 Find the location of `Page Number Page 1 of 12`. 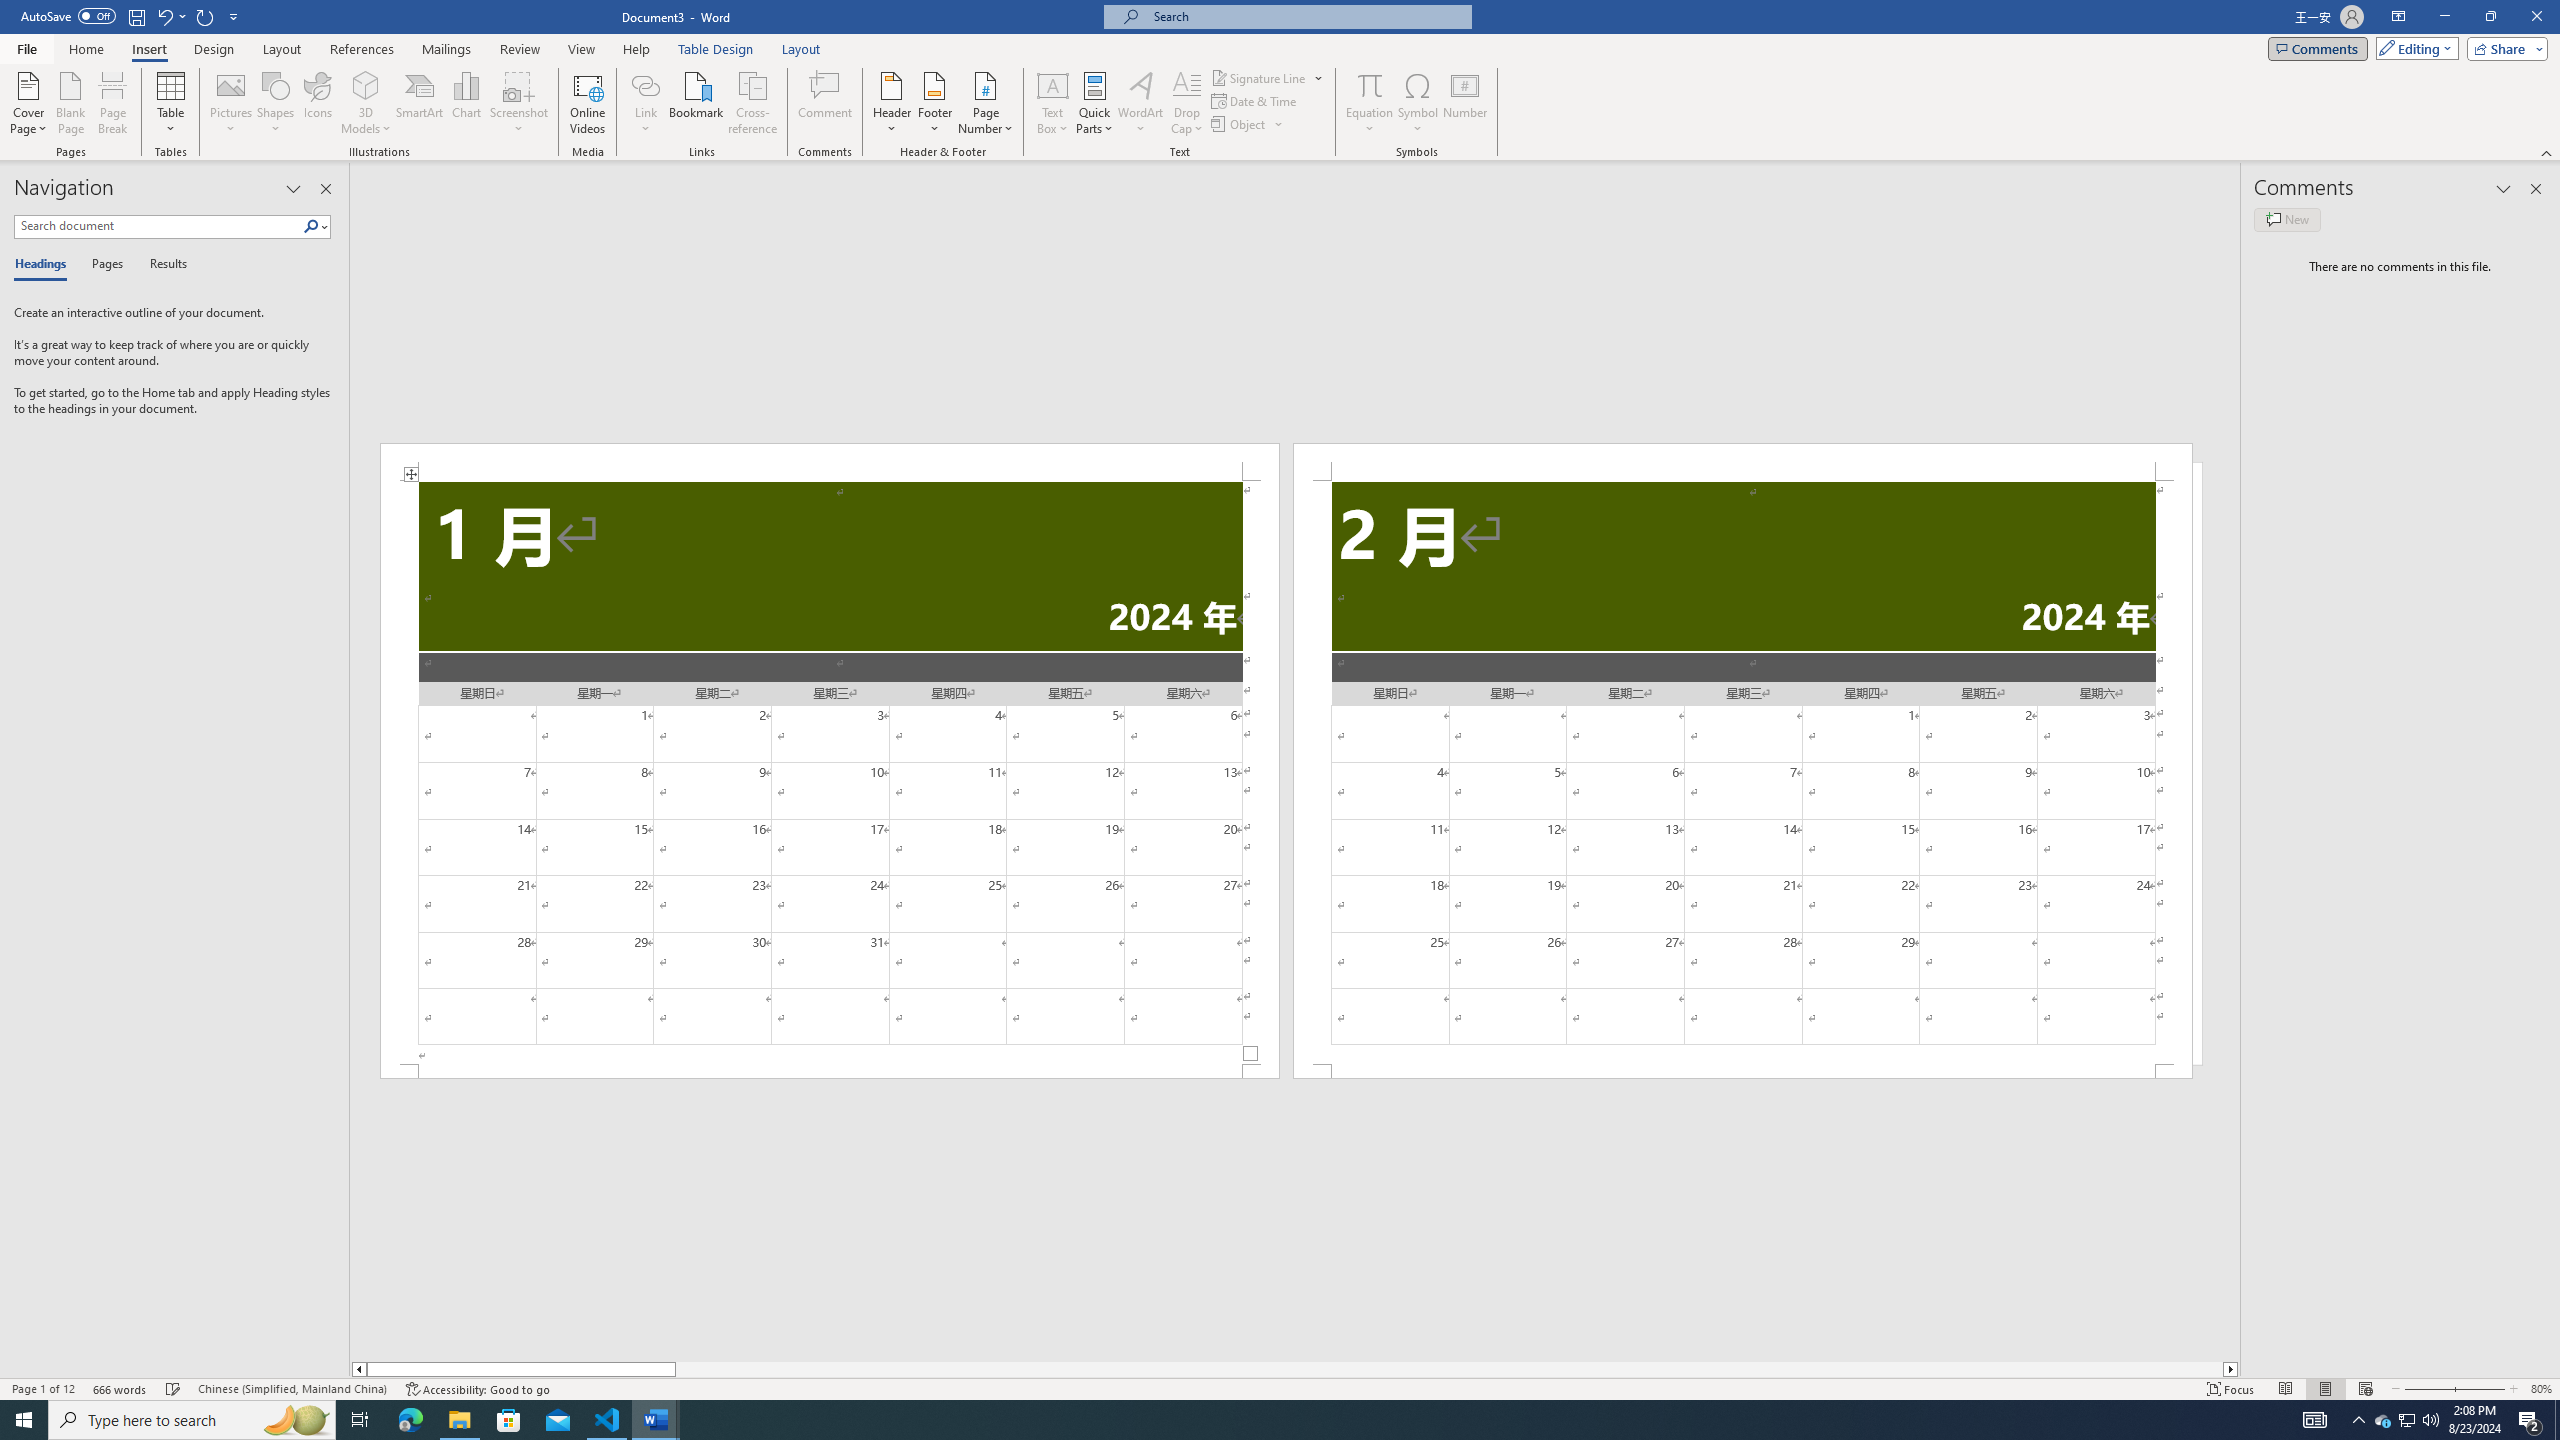

Page Number Page 1 of 12 is located at coordinates (43, 1389).